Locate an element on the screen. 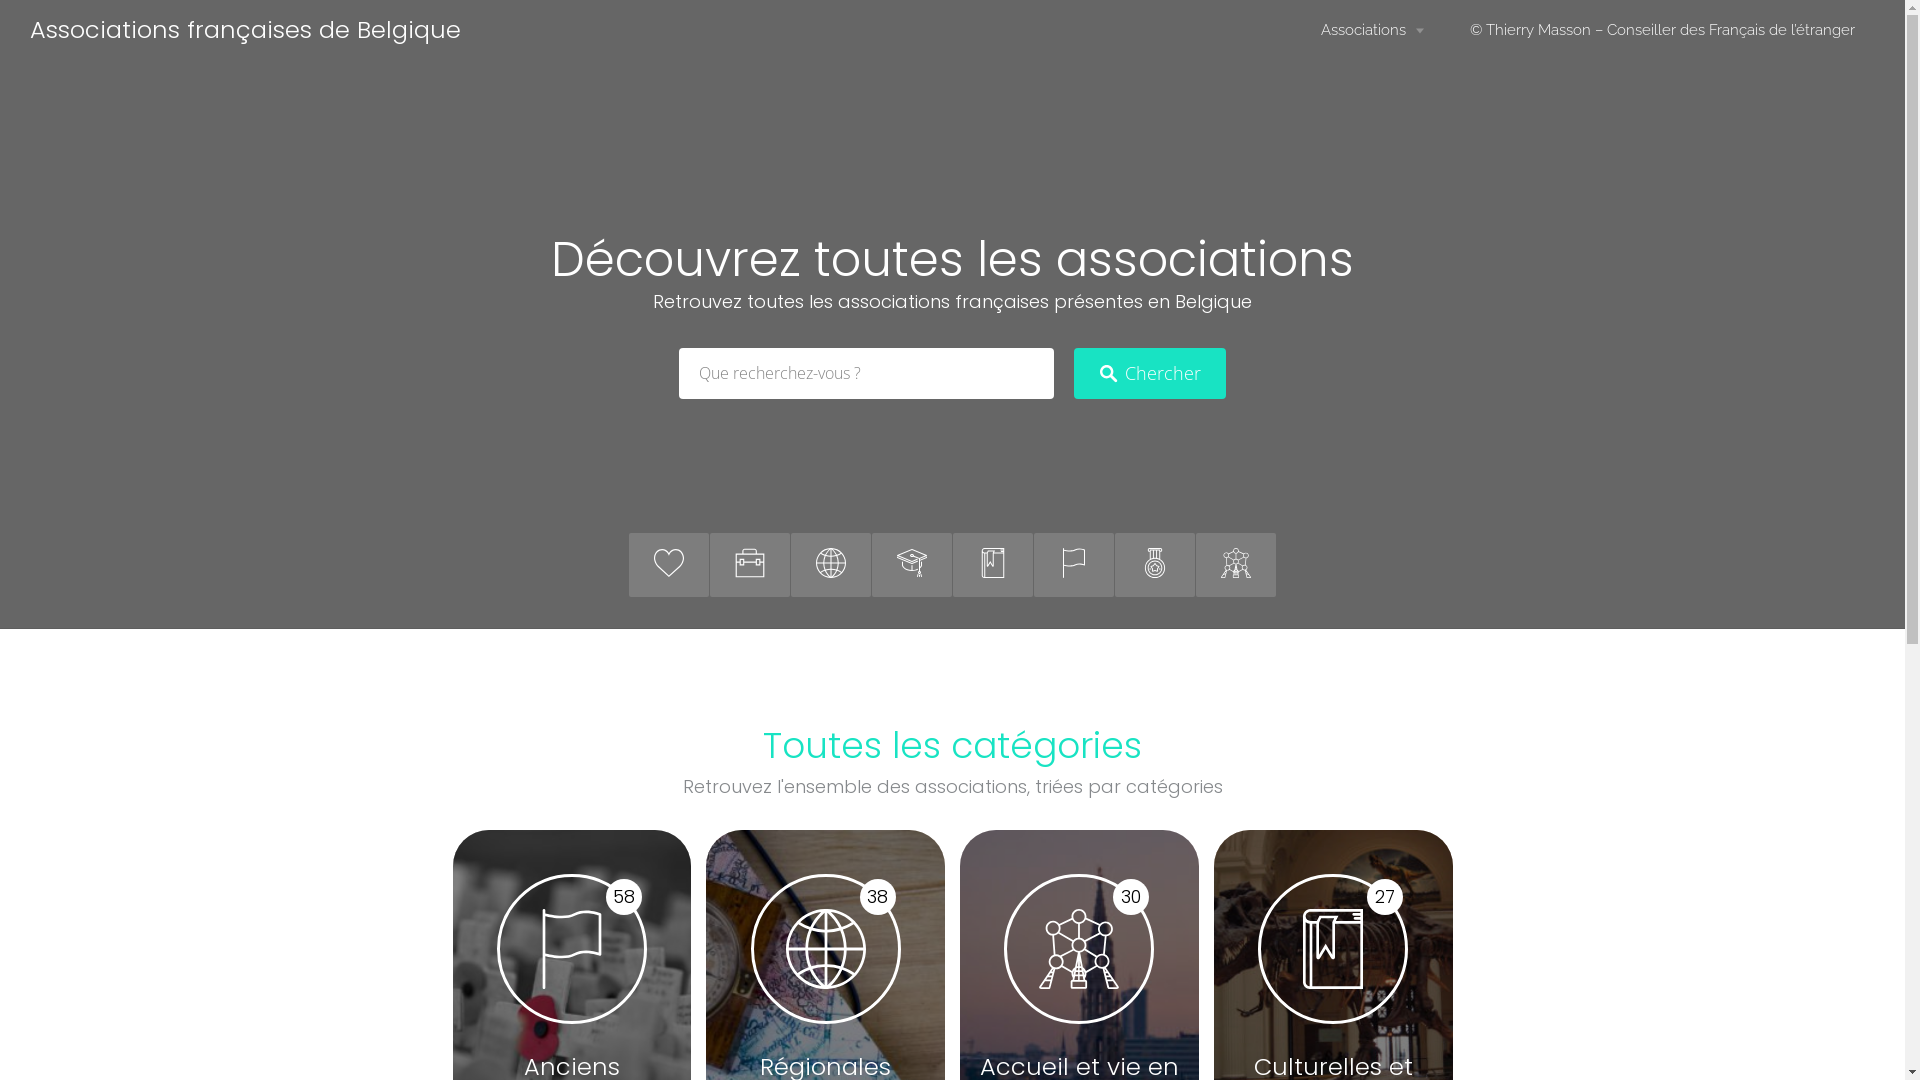 This screenshot has height=1080, width=1920. Chercher is located at coordinates (1150, 374).